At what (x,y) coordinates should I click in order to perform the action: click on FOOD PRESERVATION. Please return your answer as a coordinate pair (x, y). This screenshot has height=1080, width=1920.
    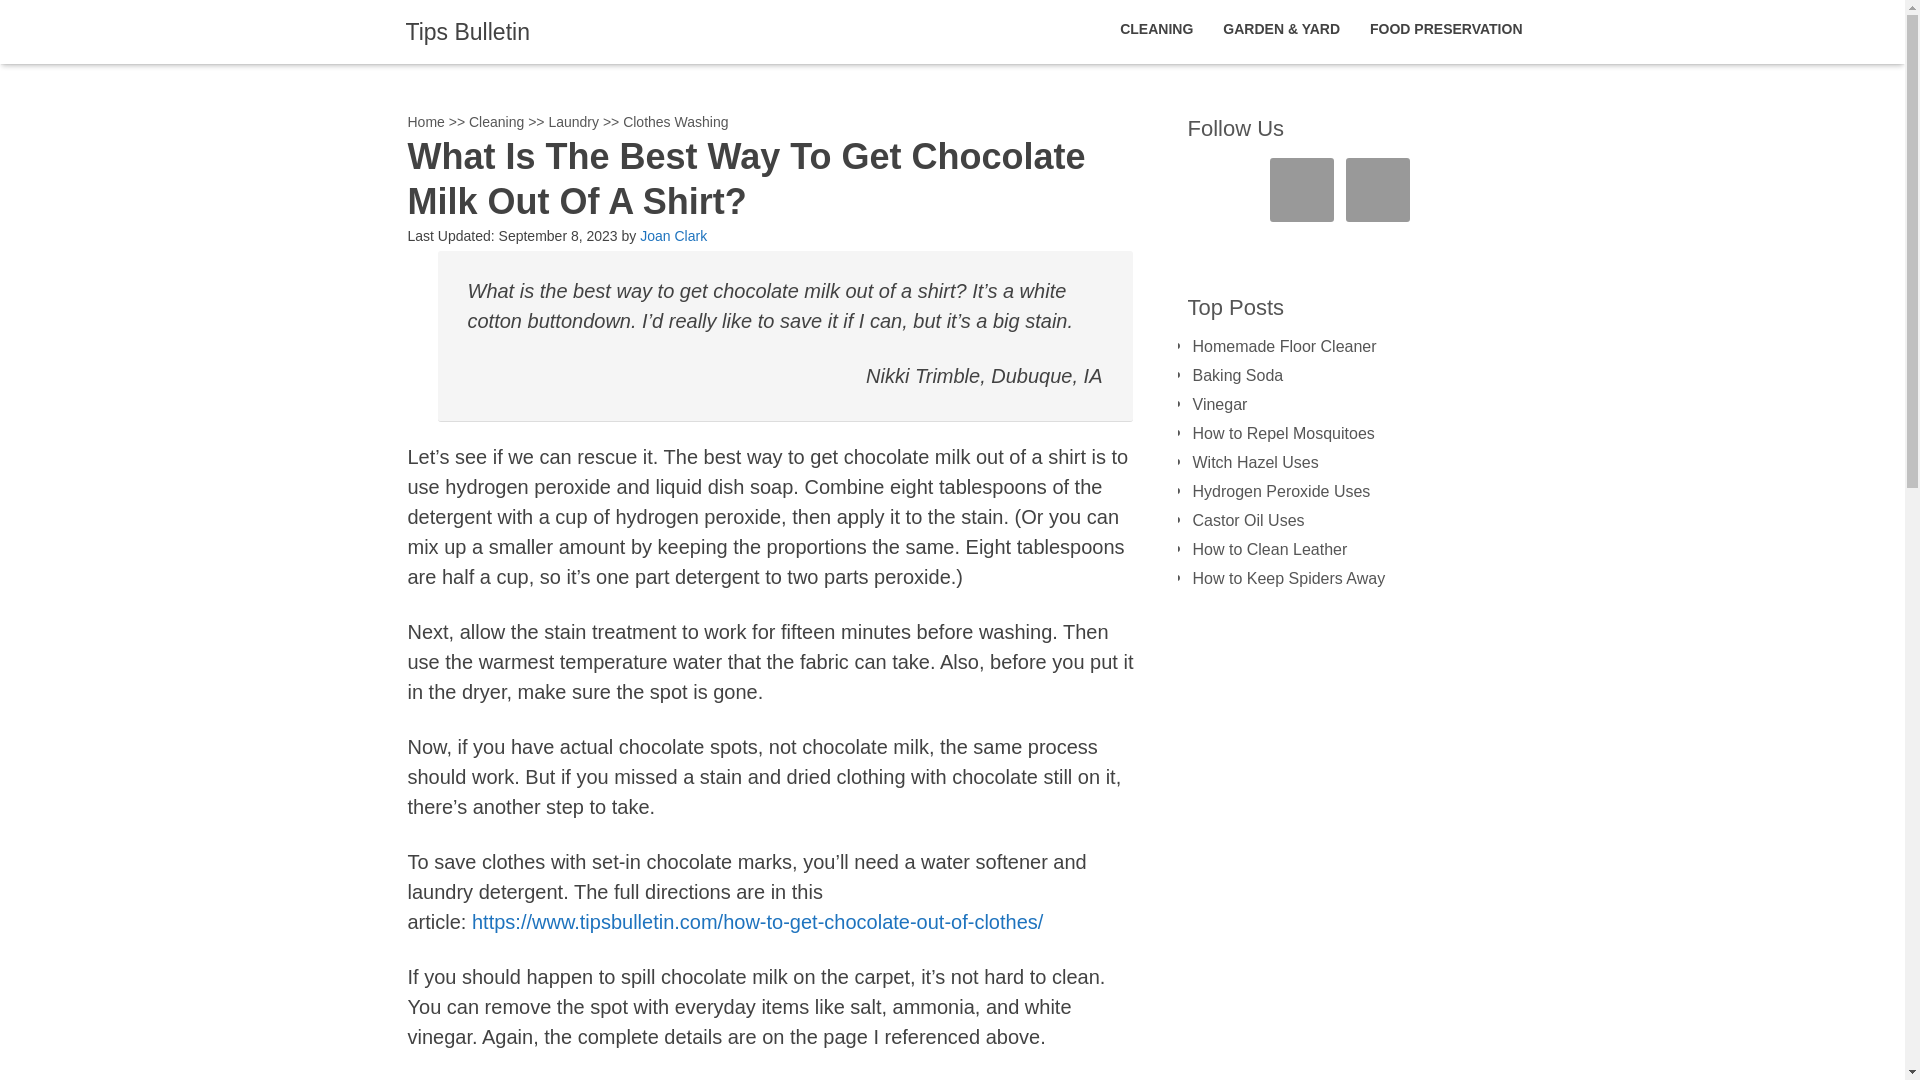
    Looking at the image, I should click on (1446, 29).